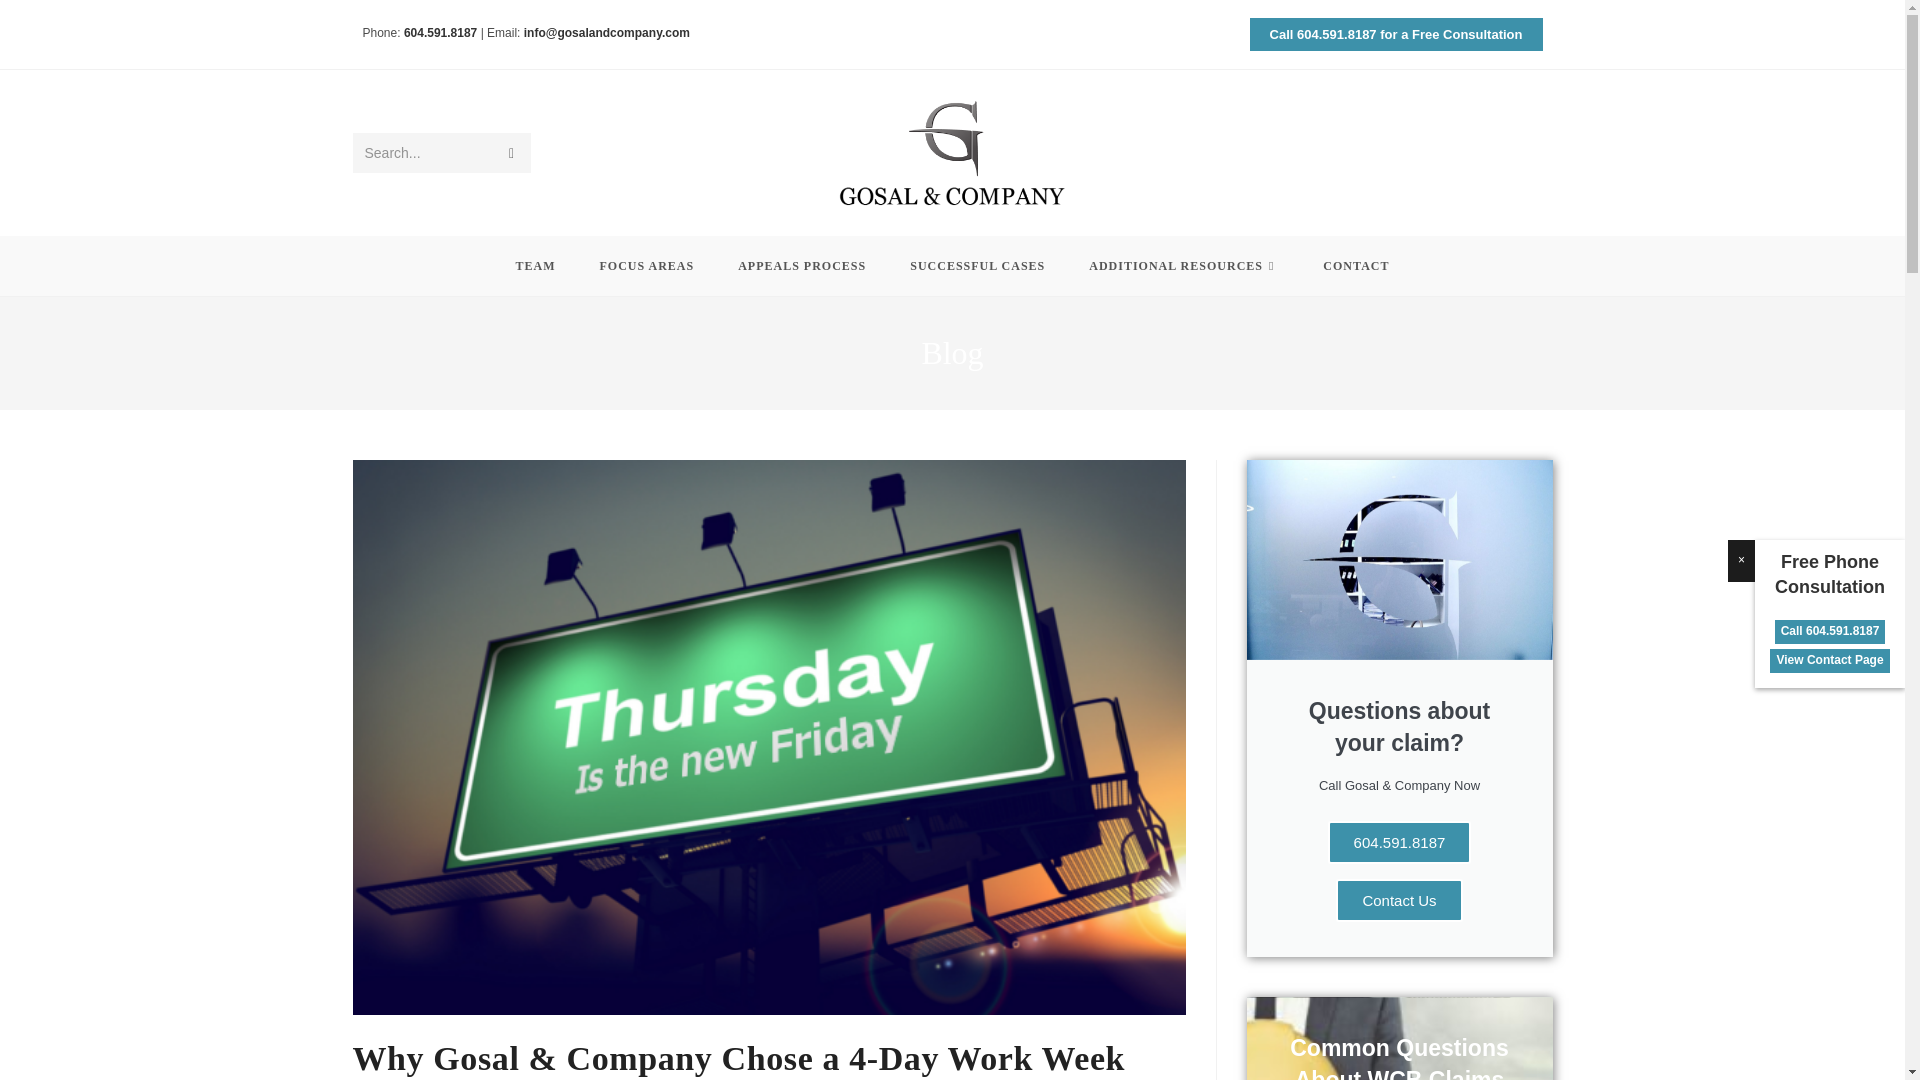 This screenshot has height=1080, width=1920. What do you see at coordinates (1184, 266) in the screenshot?
I see `ADDITIONAL RESOURCES` at bounding box center [1184, 266].